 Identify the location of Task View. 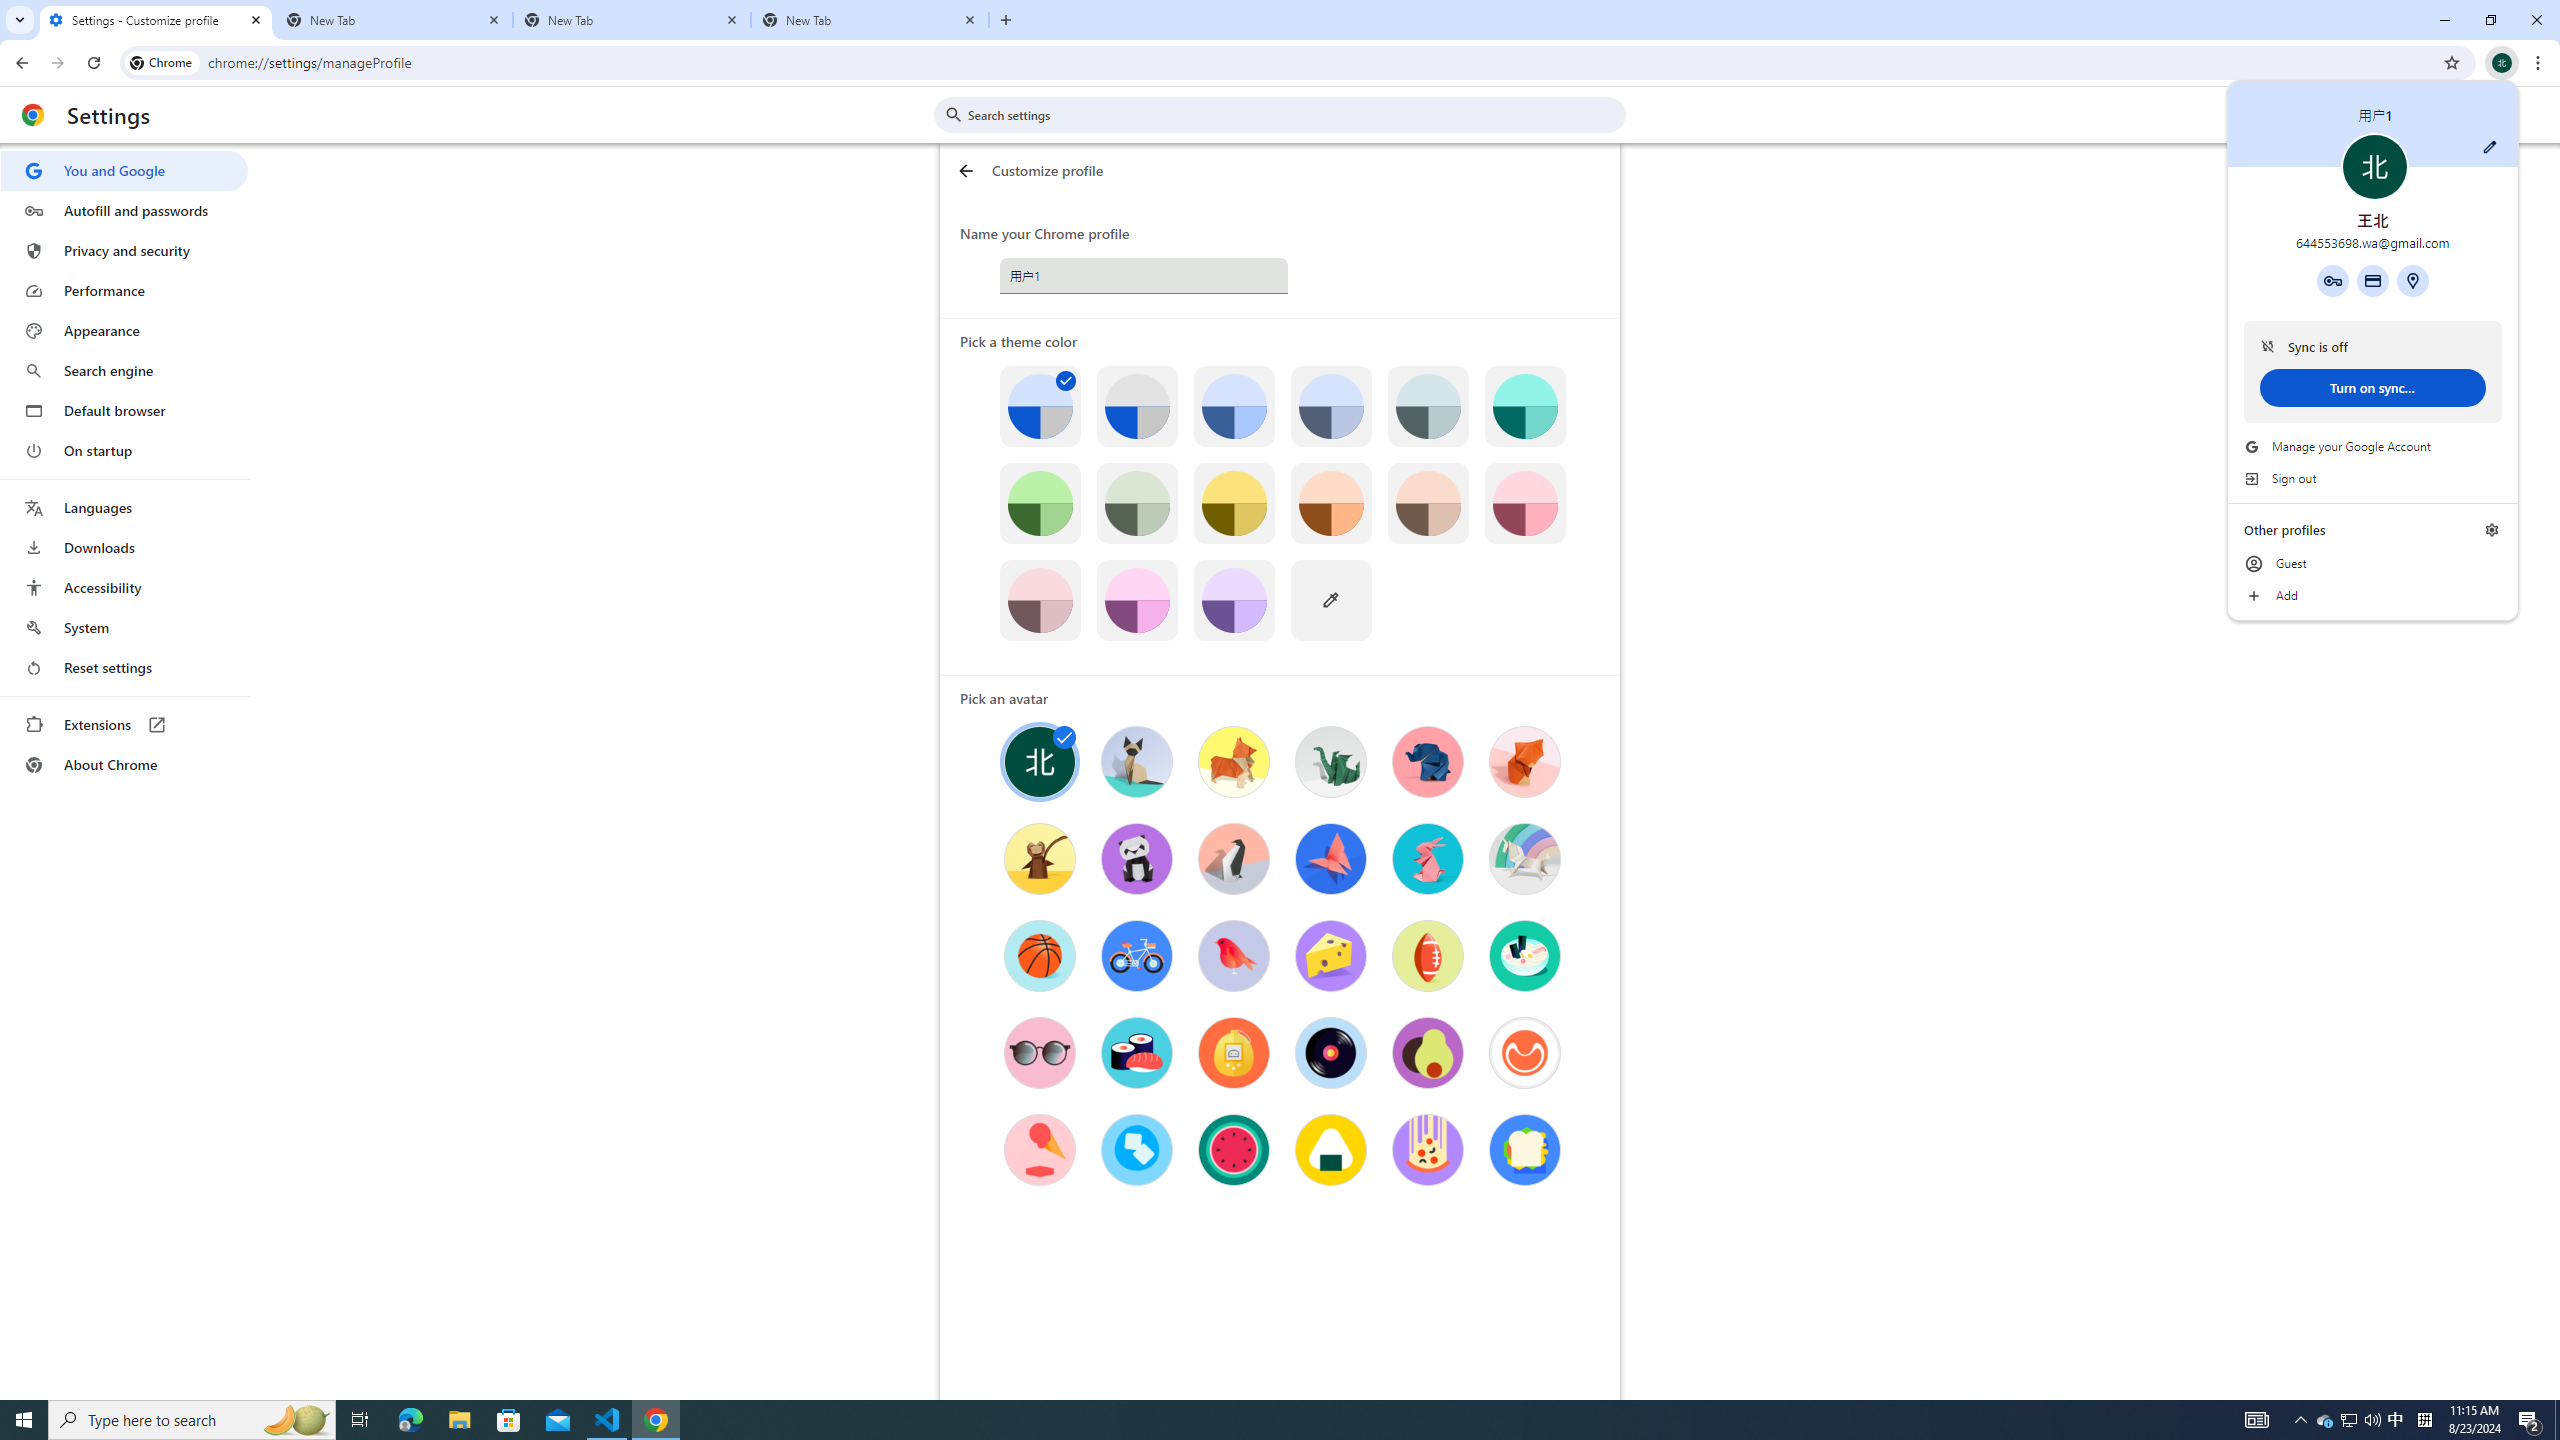
(360, 1420).